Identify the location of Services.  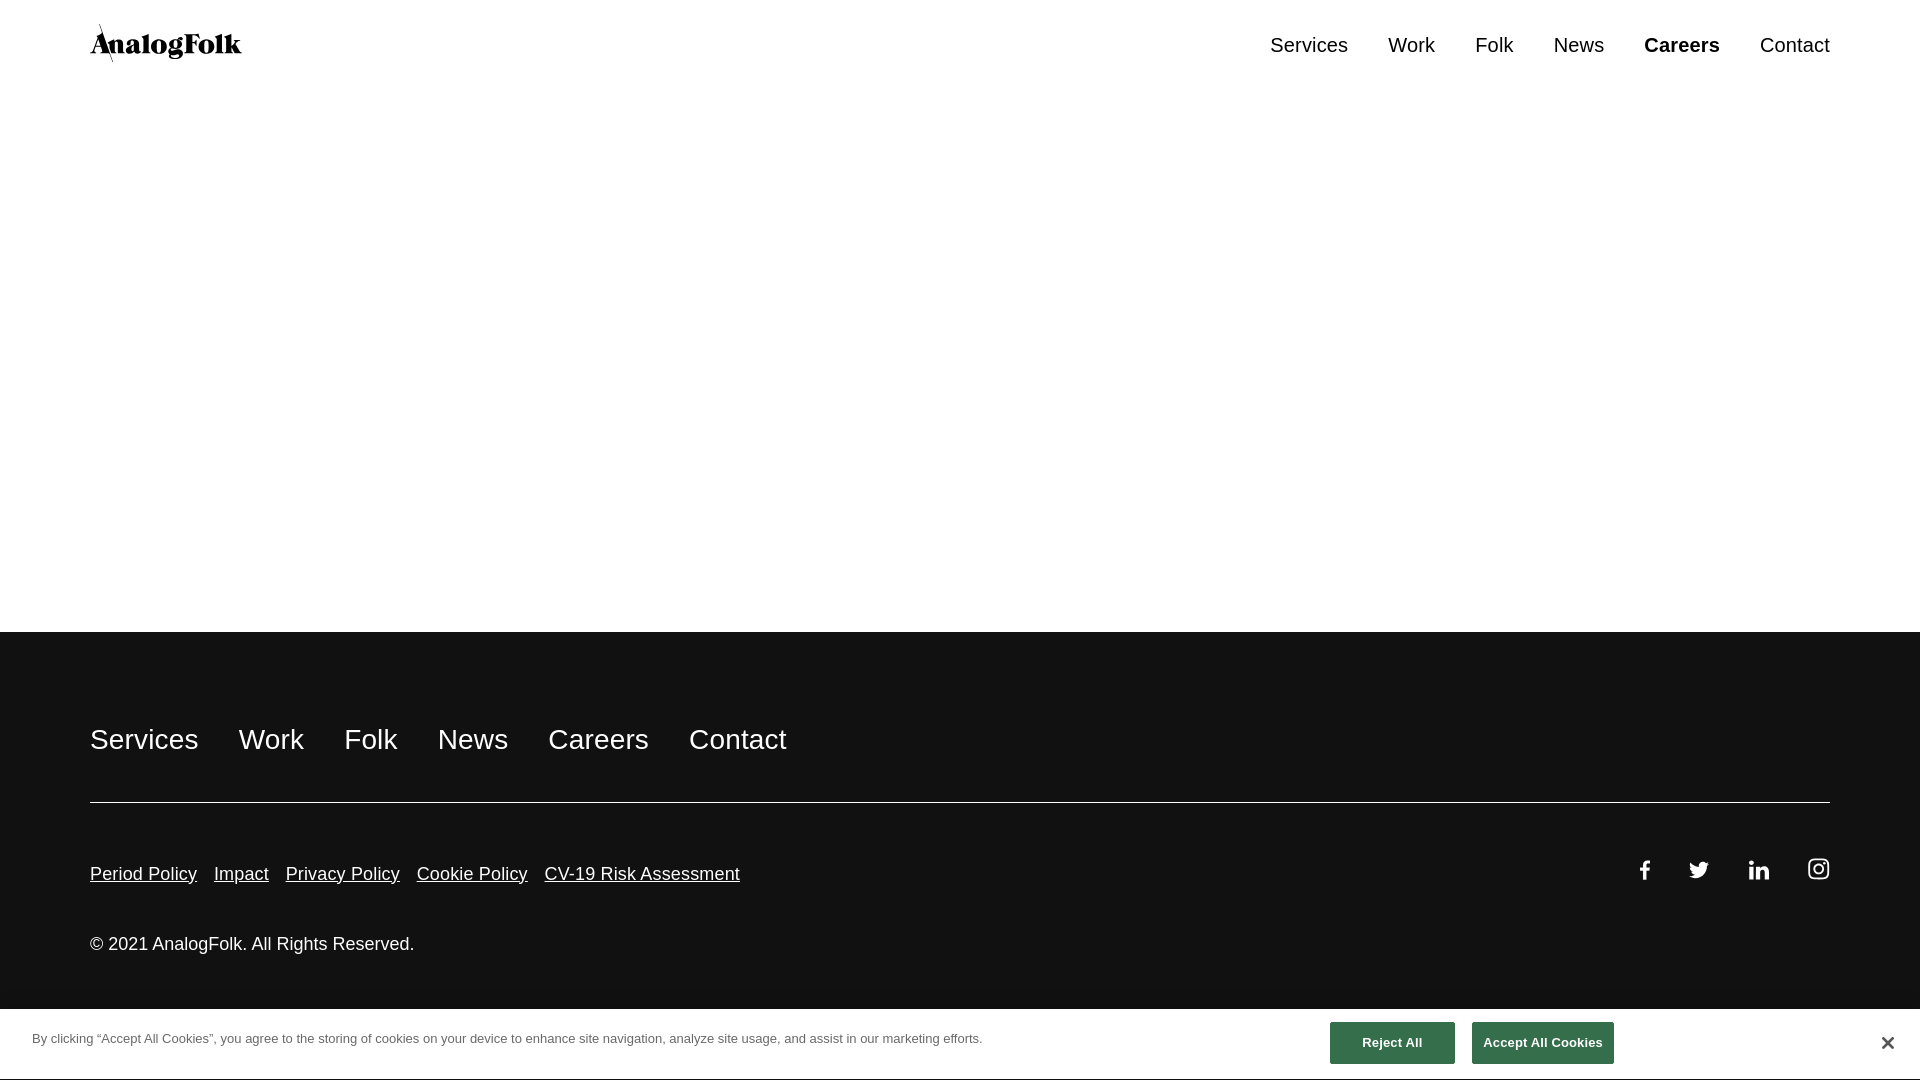
(144, 738).